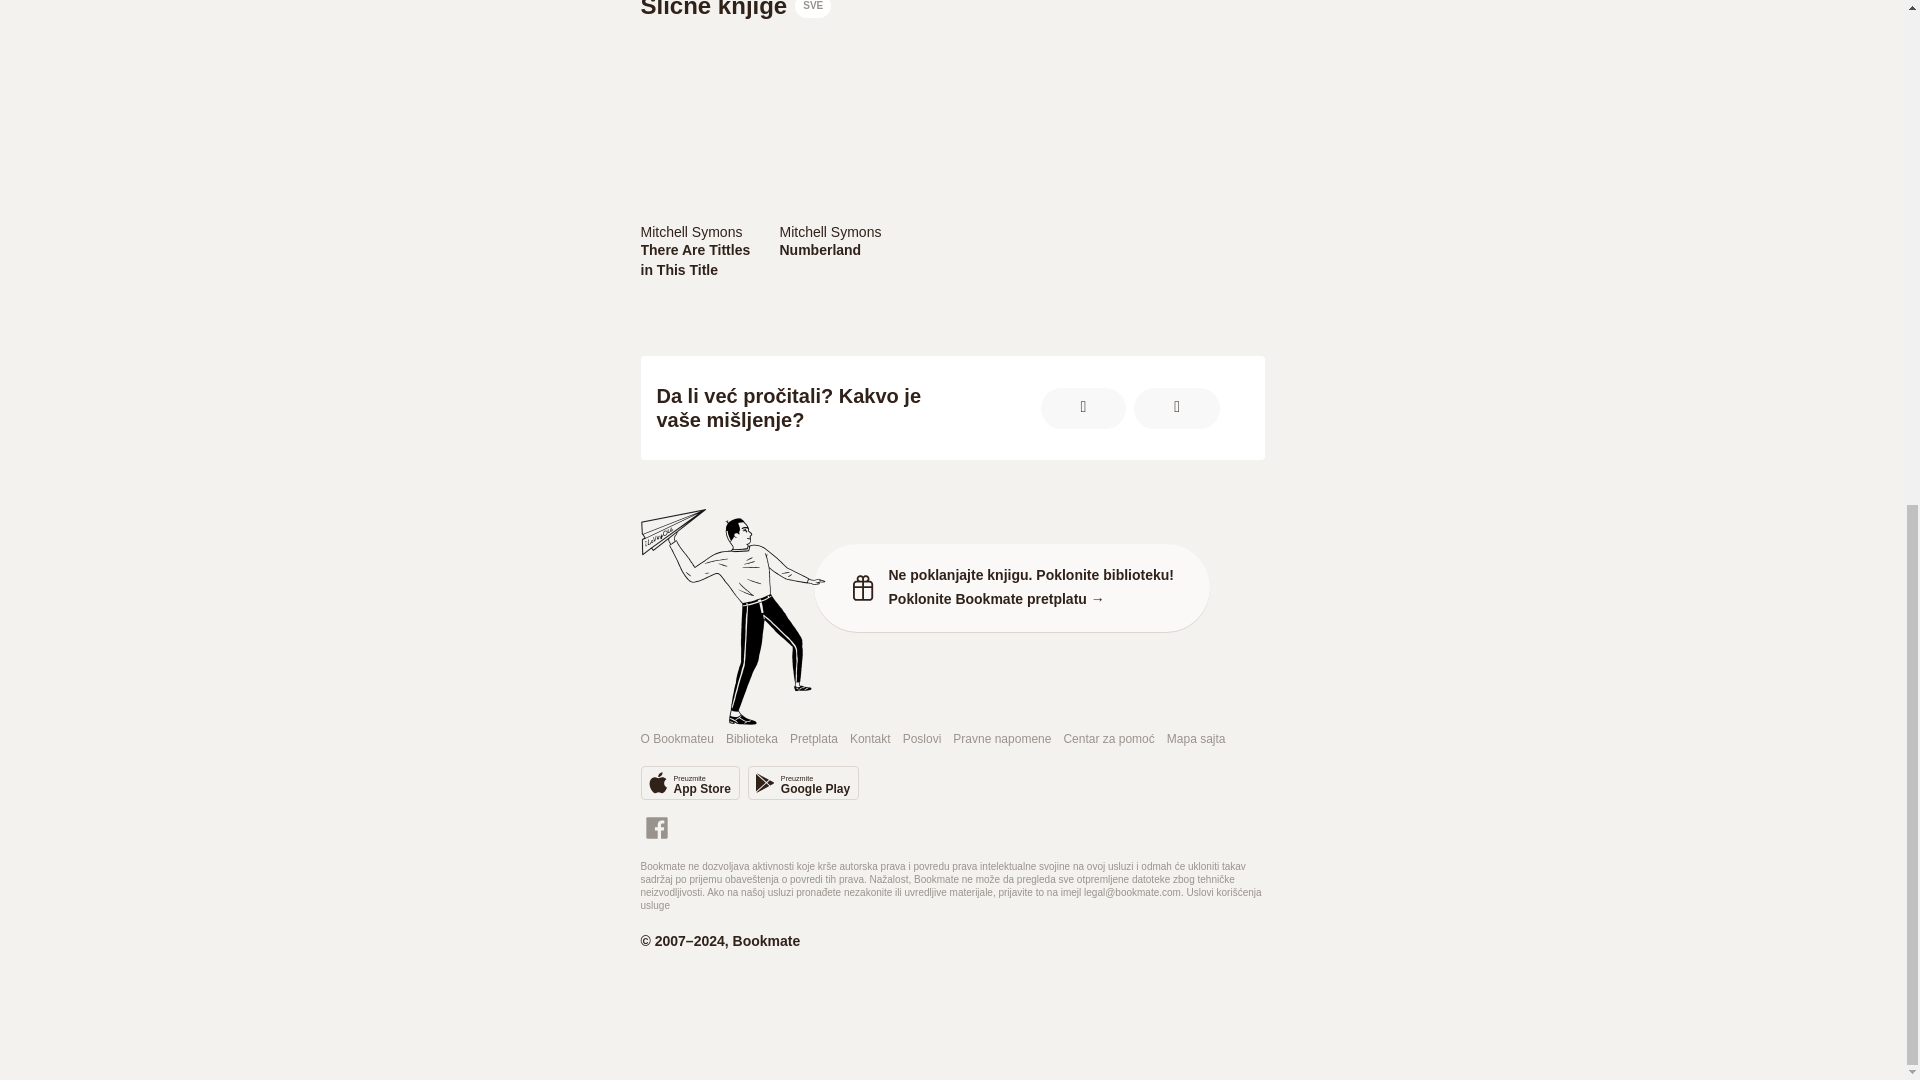 The width and height of the screenshot is (1920, 1080). I want to click on Biblioteka, so click(696, 259).